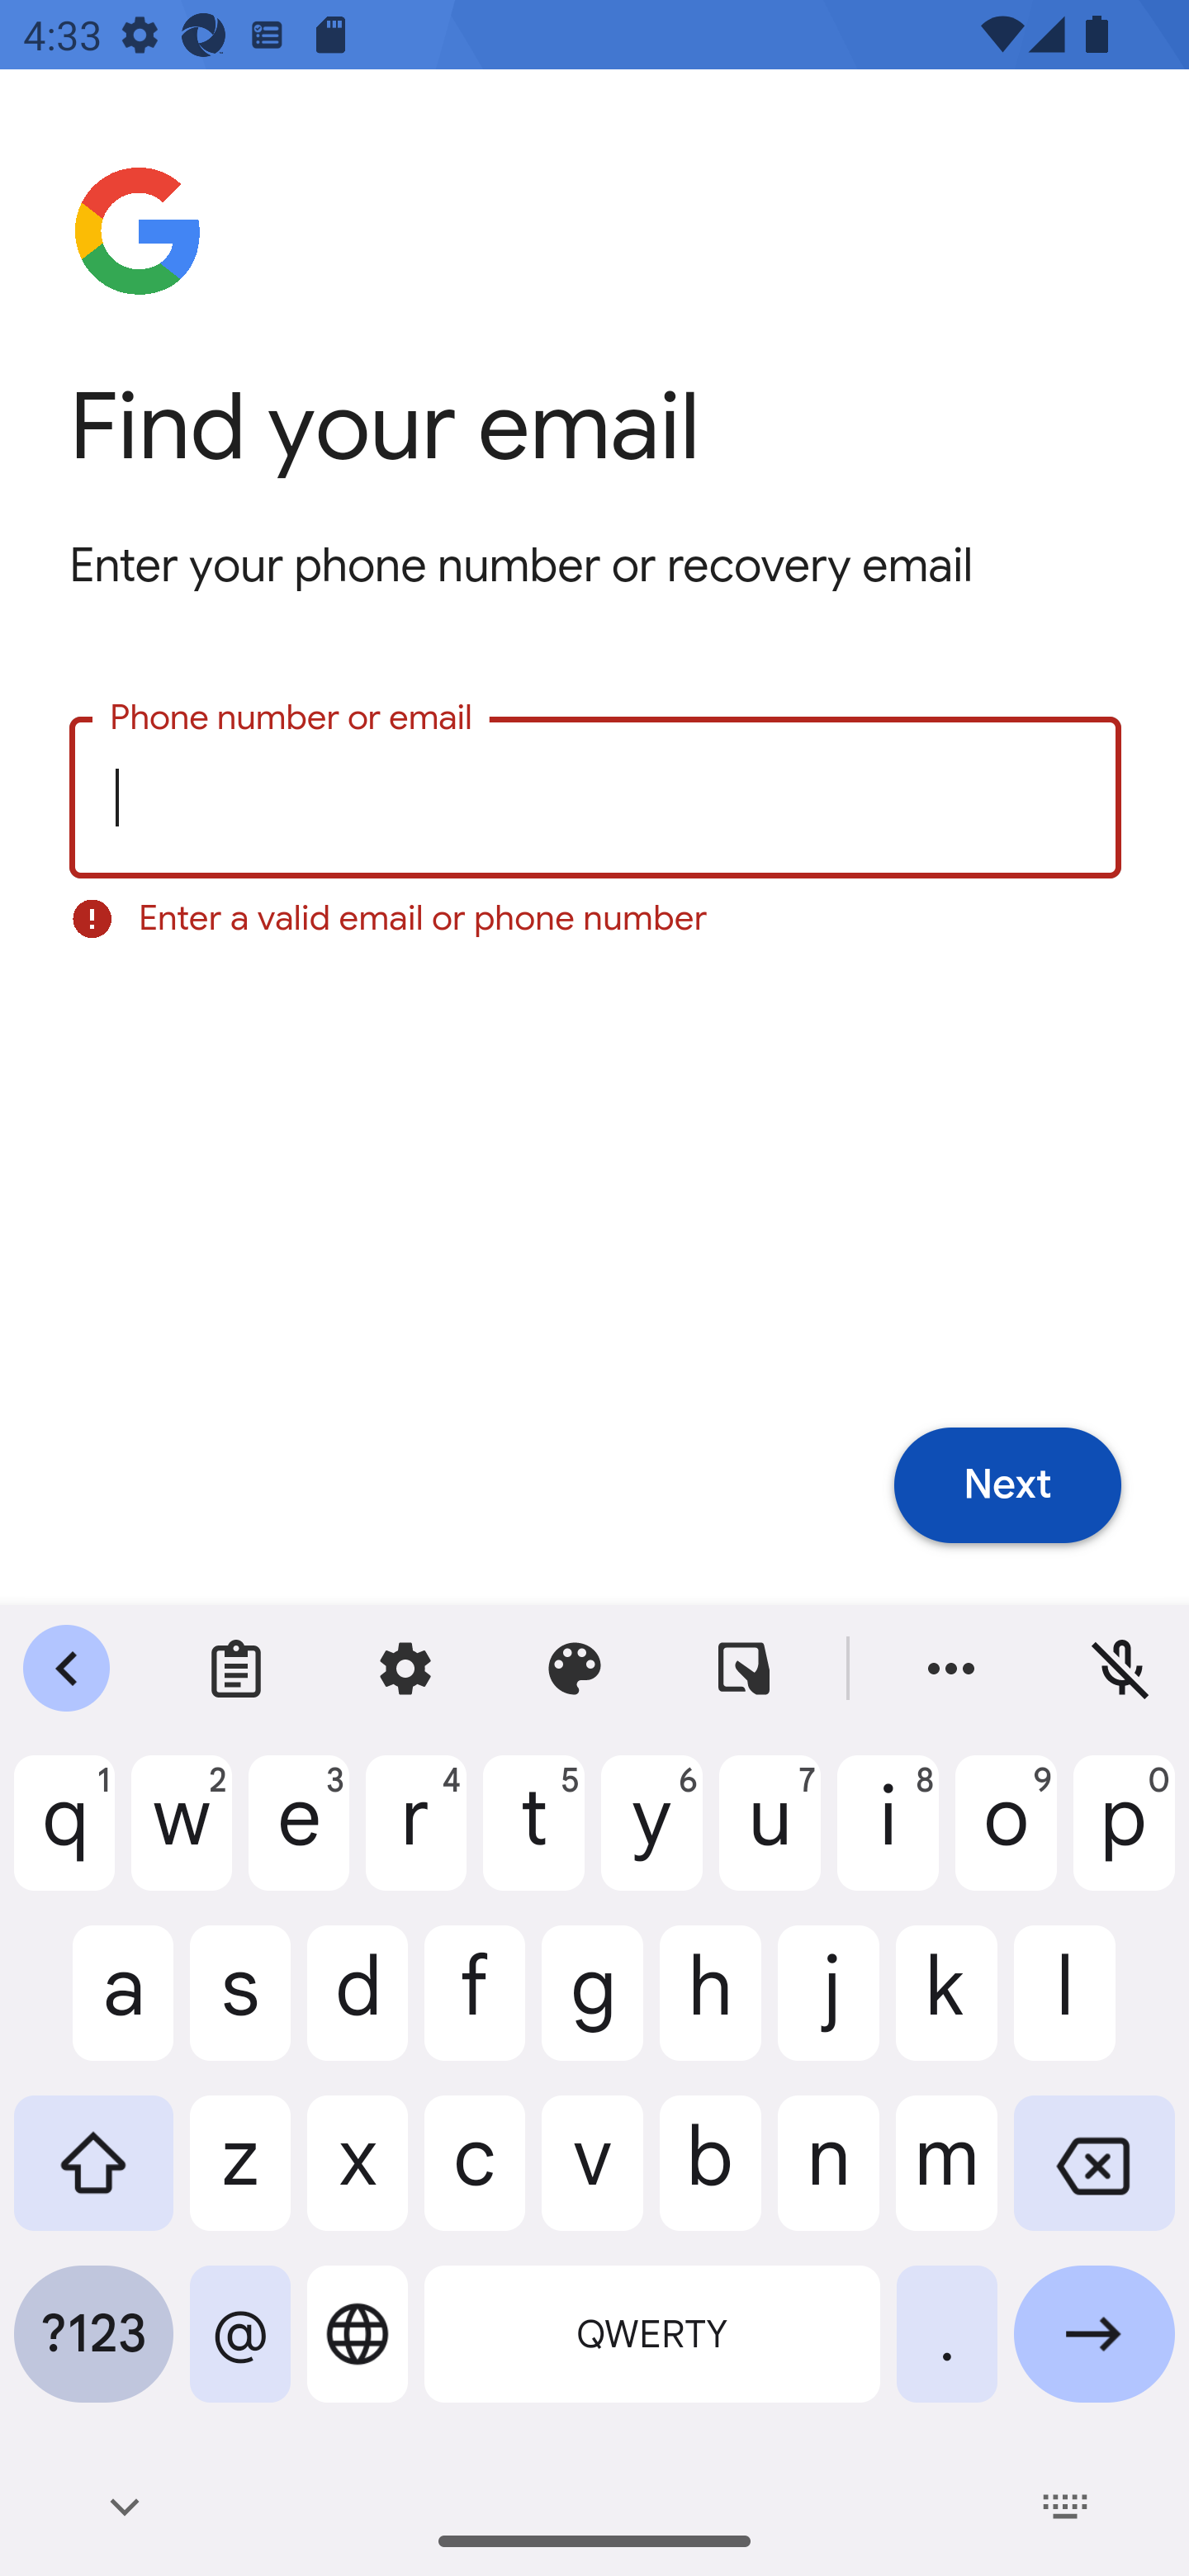 Image resolution: width=1189 pixels, height=2576 pixels. Describe the element at coordinates (1007, 1486) in the screenshot. I see `Next` at that location.